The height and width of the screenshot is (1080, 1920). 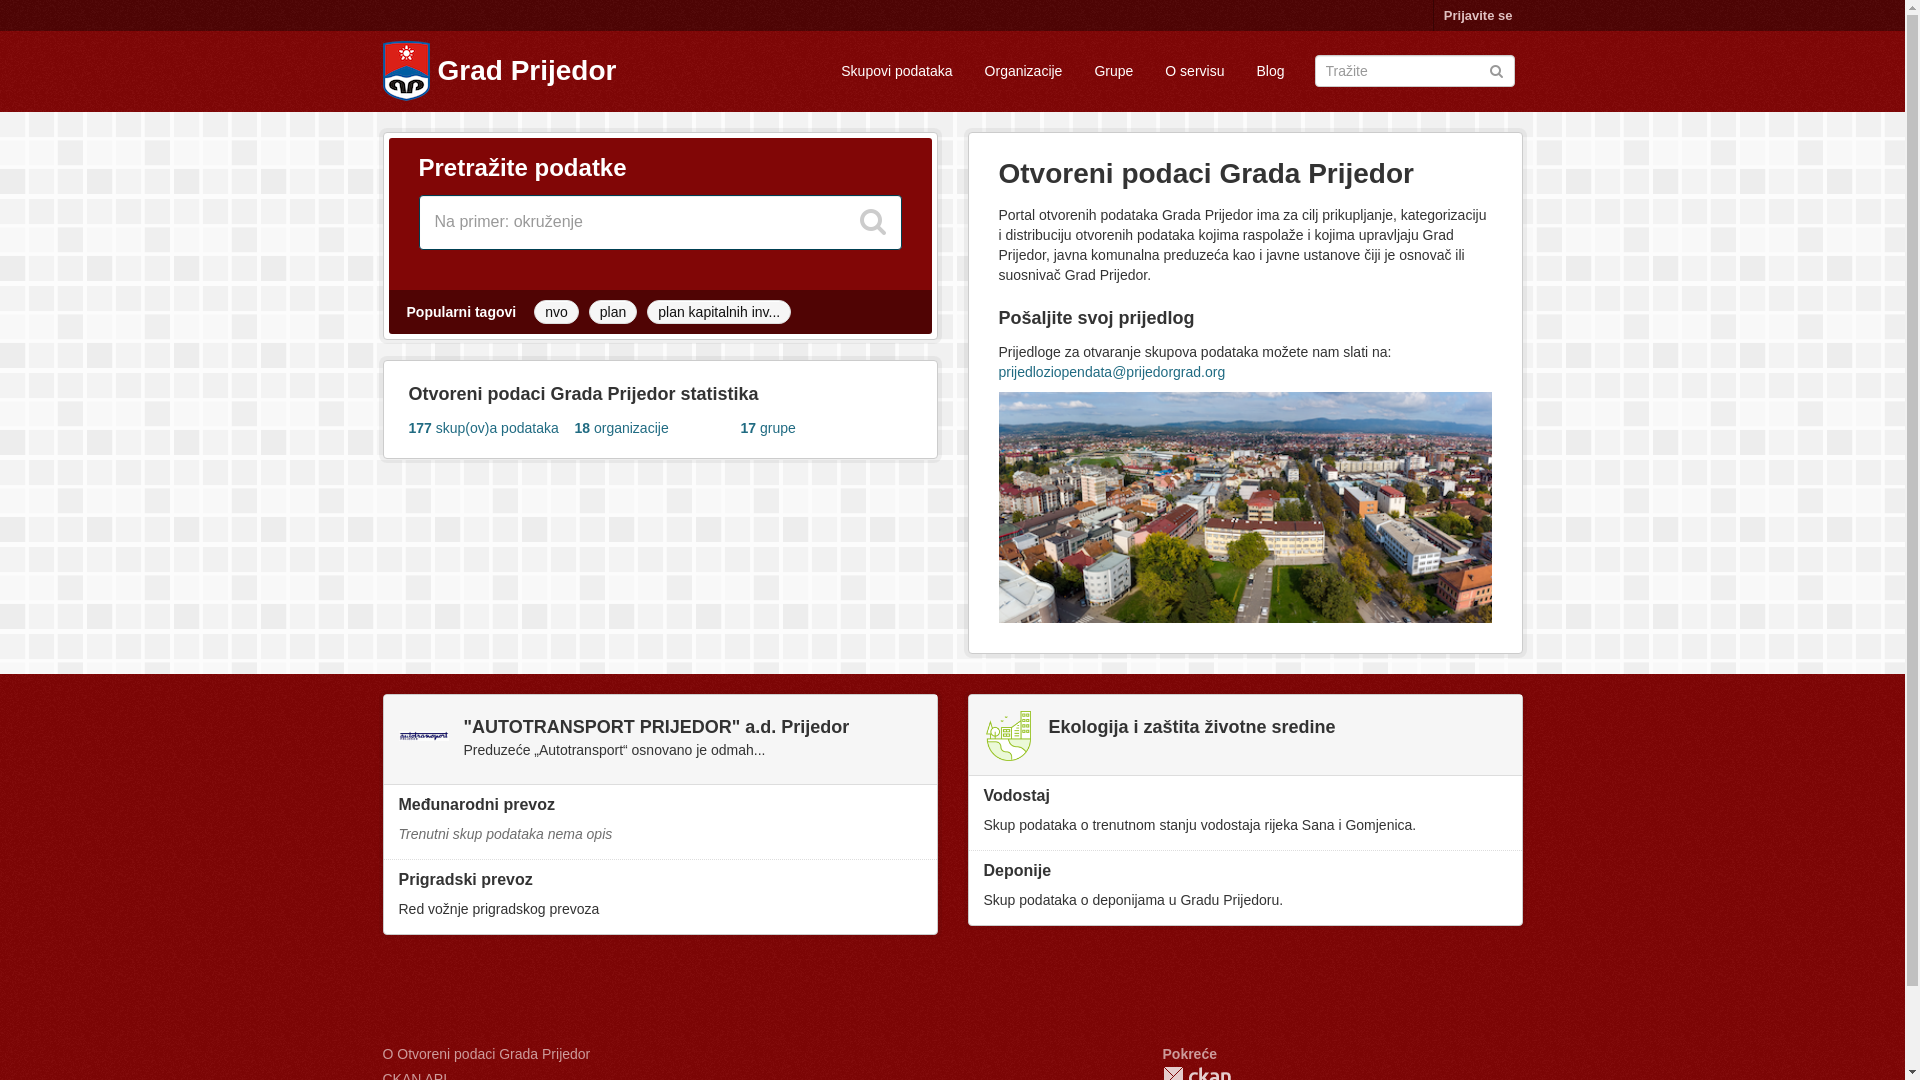 I want to click on O Otvoreni podaci Grada Prijedor, so click(x=486, y=1054).